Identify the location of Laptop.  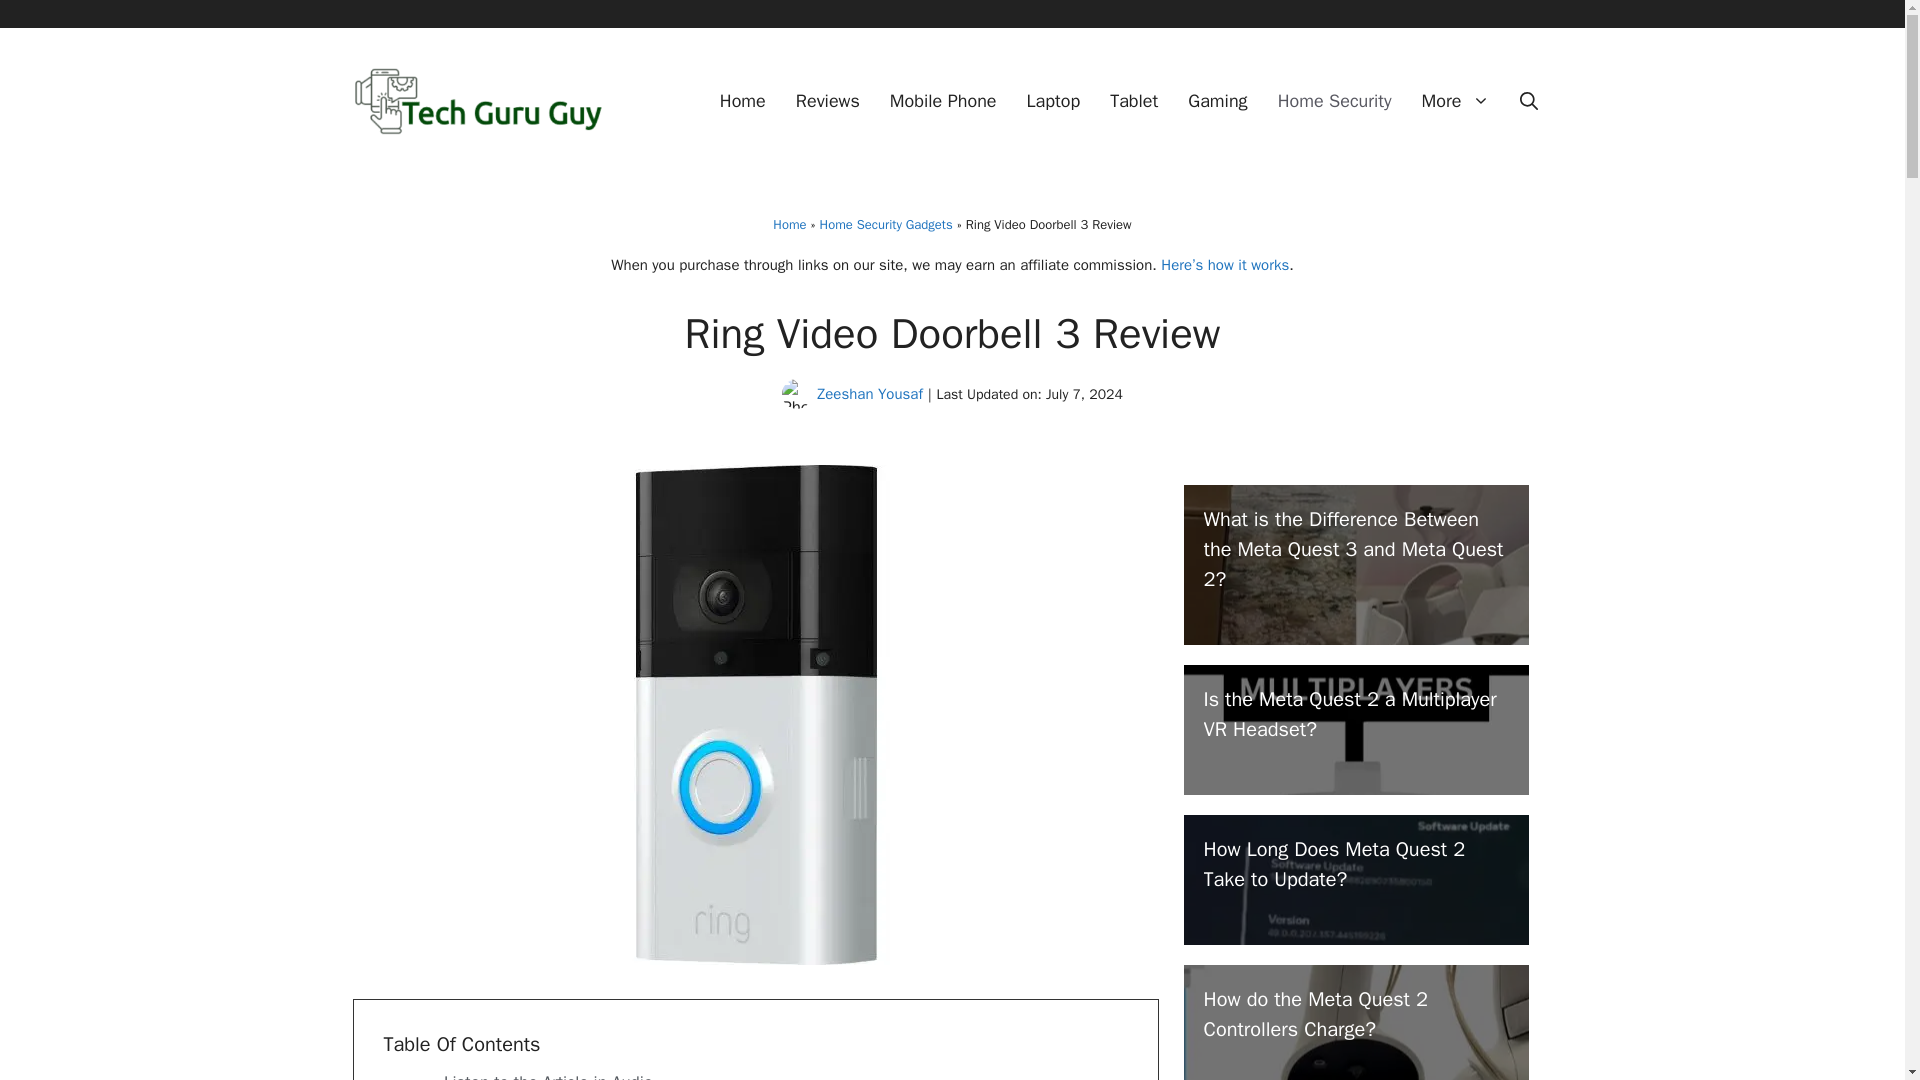
(1054, 100).